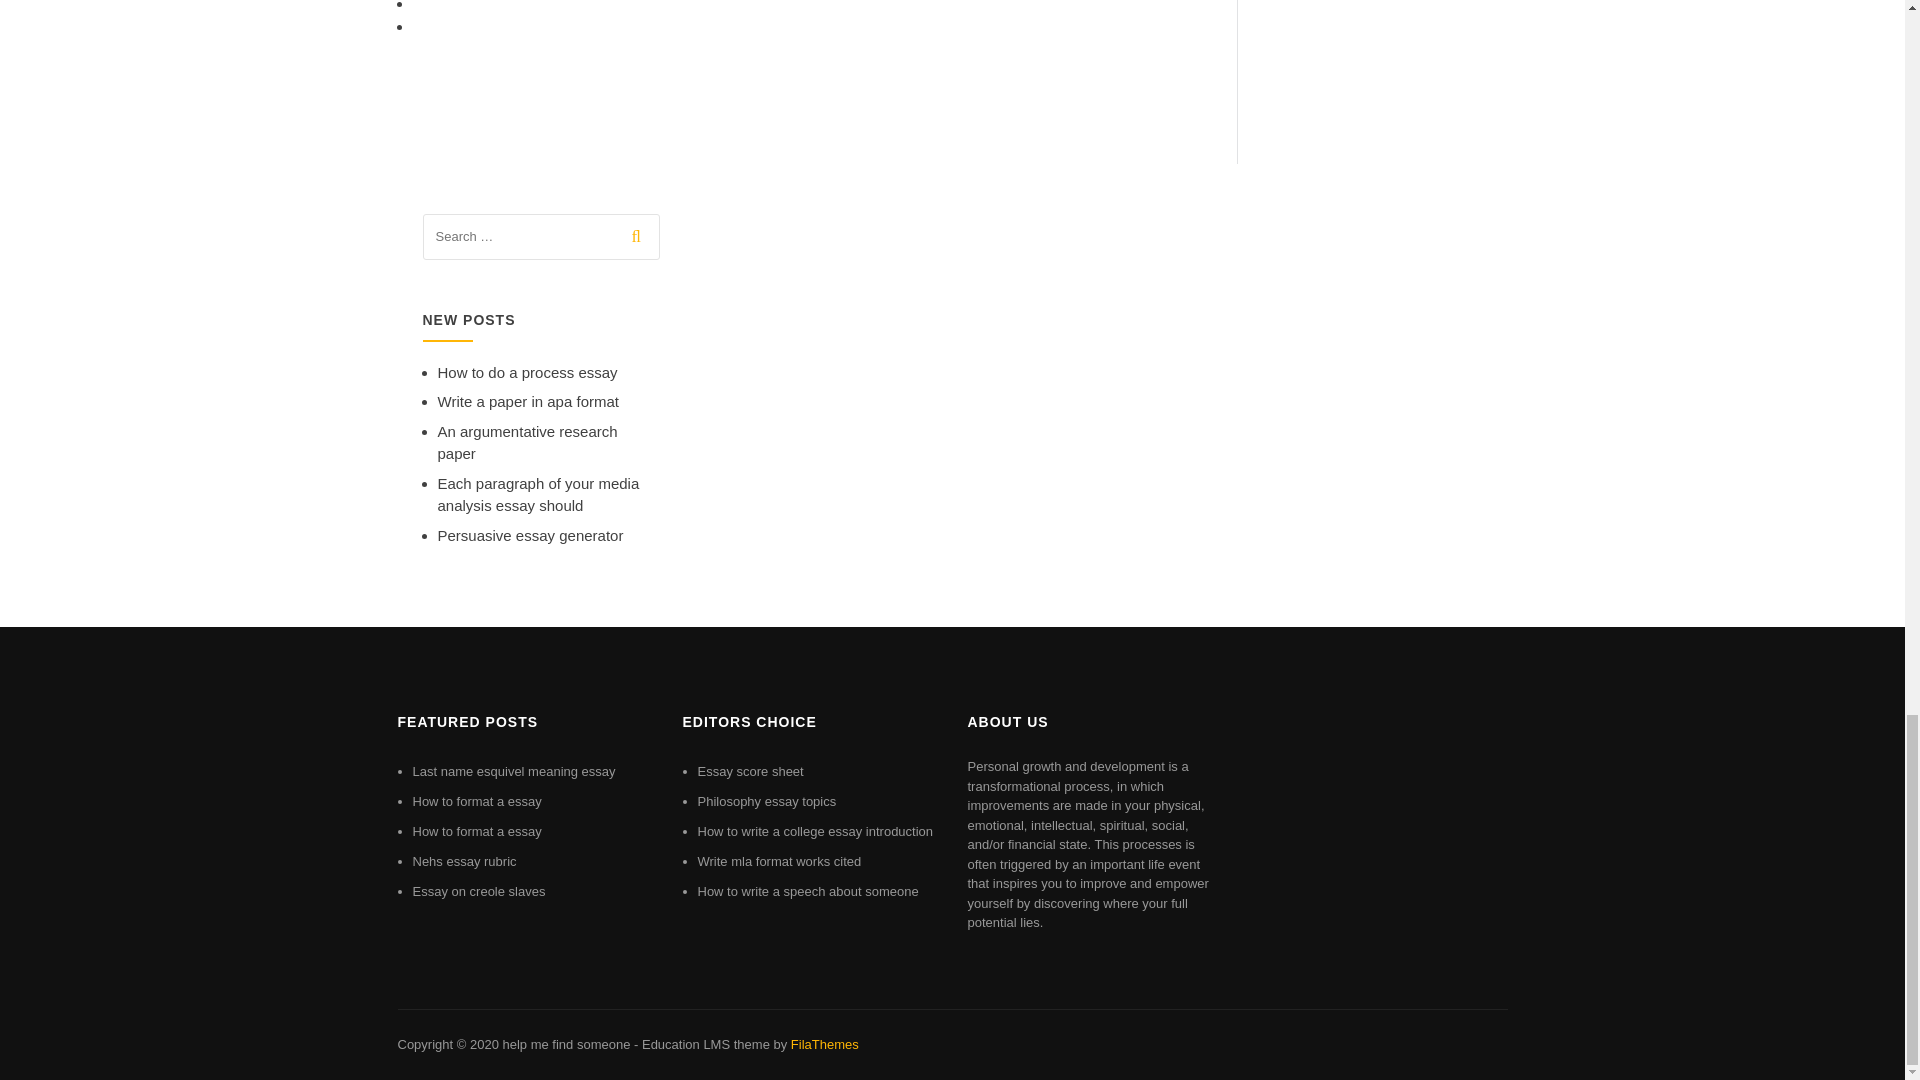  What do you see at coordinates (528, 402) in the screenshot?
I see `Write a paper in apa format` at bounding box center [528, 402].